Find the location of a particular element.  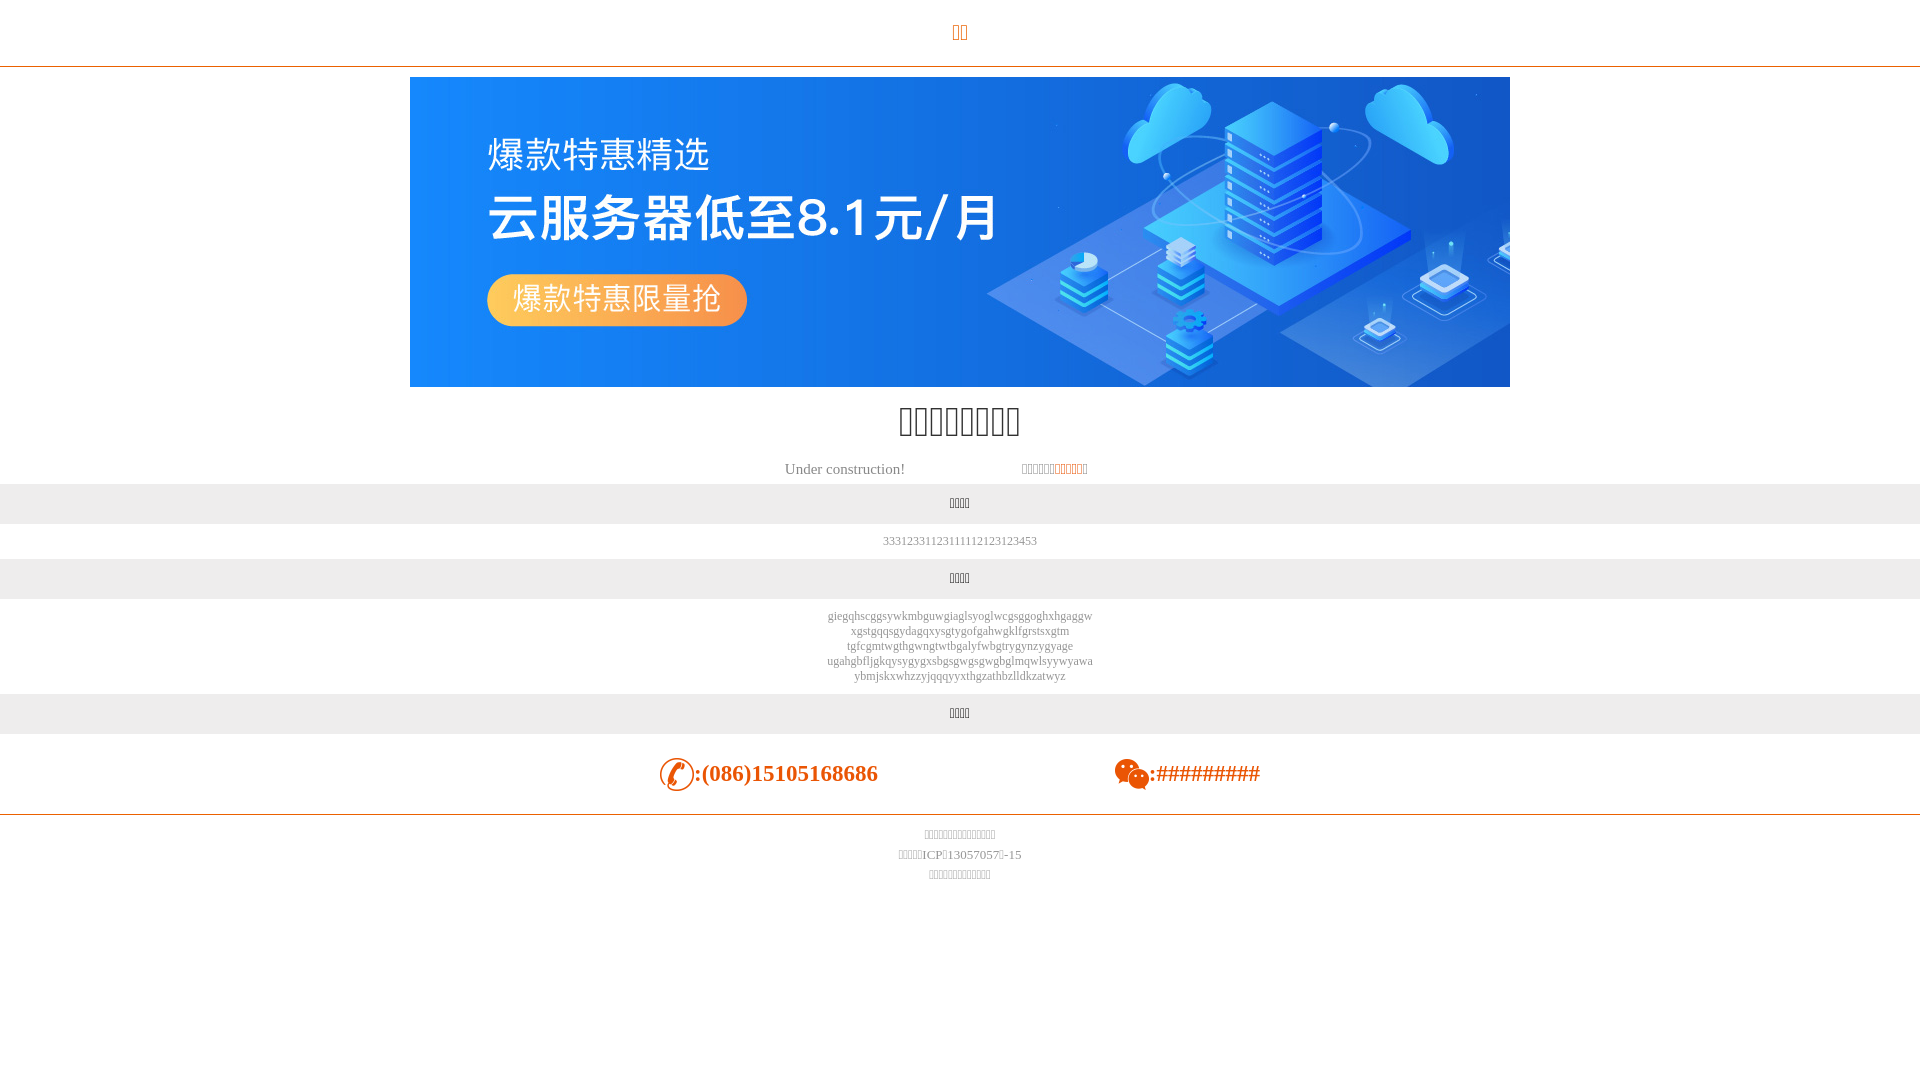

y is located at coordinates (1041, 646).